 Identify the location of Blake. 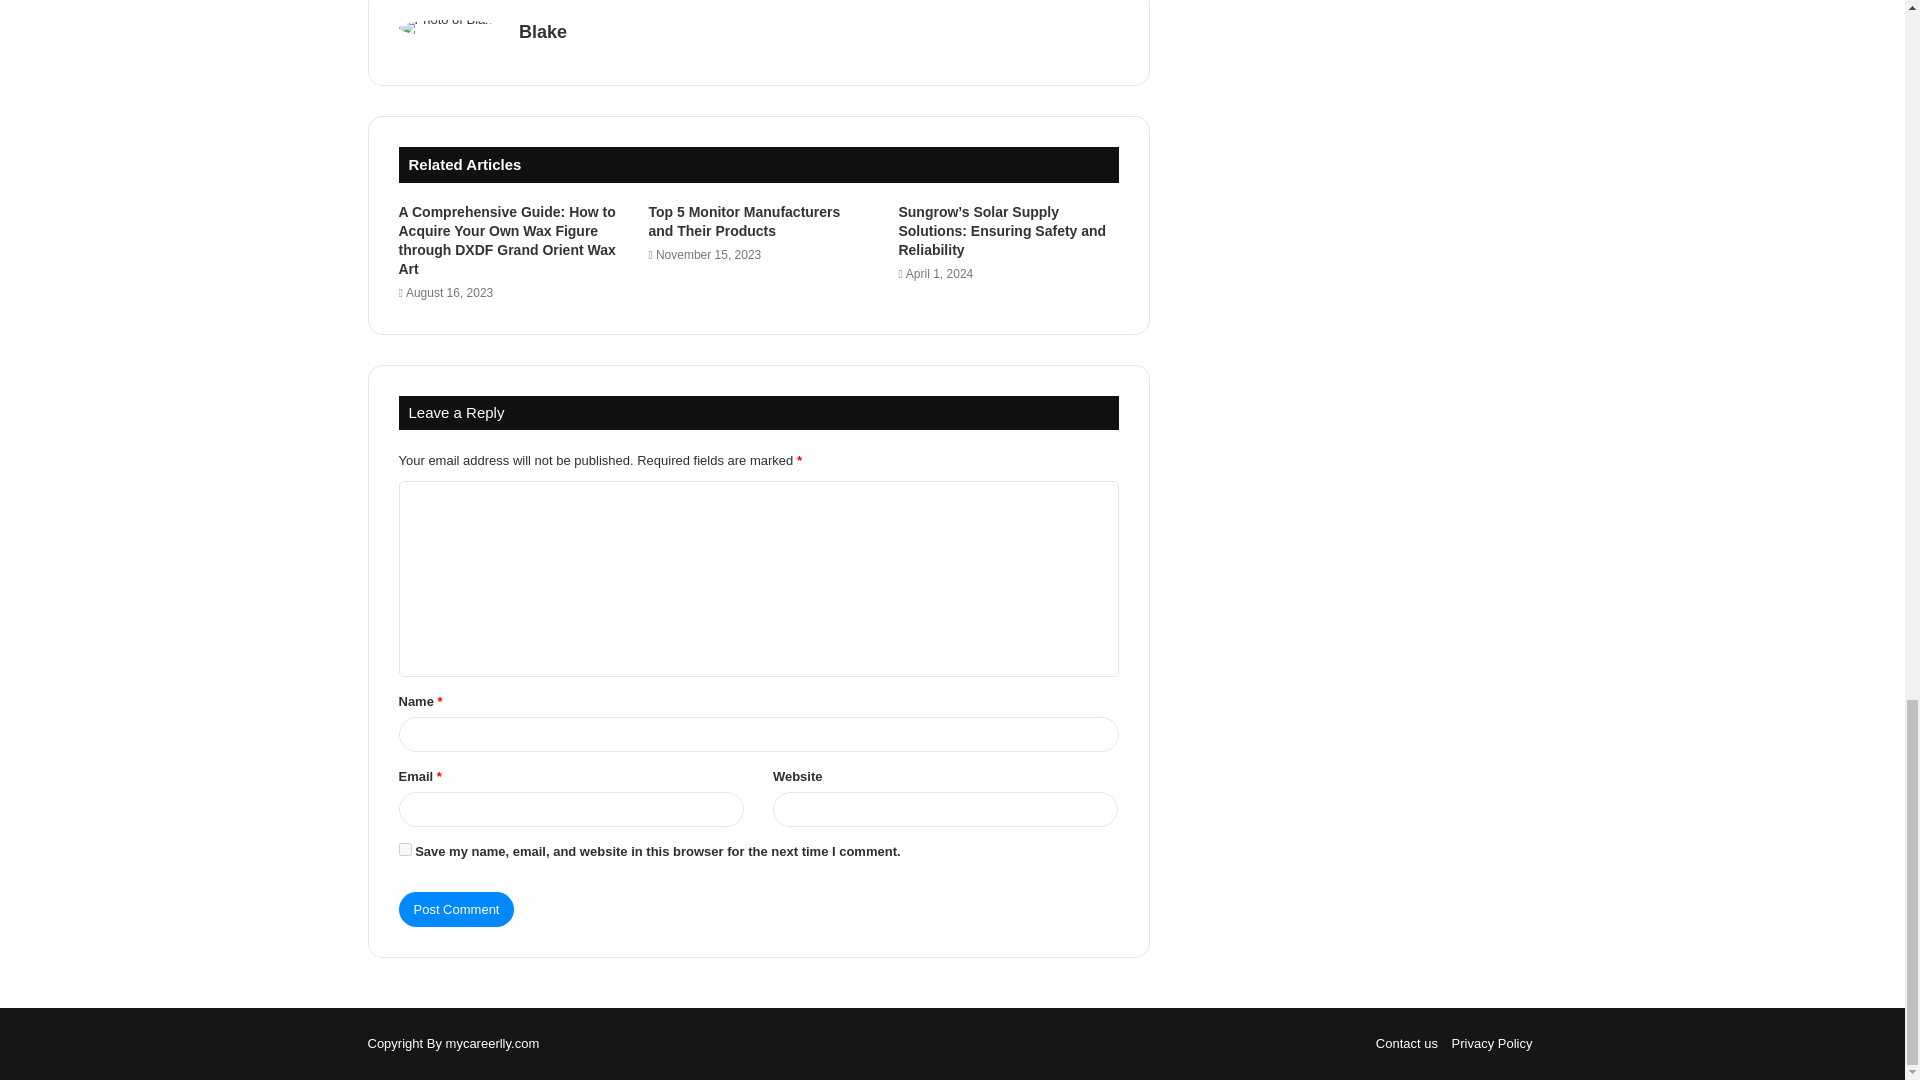
(542, 32).